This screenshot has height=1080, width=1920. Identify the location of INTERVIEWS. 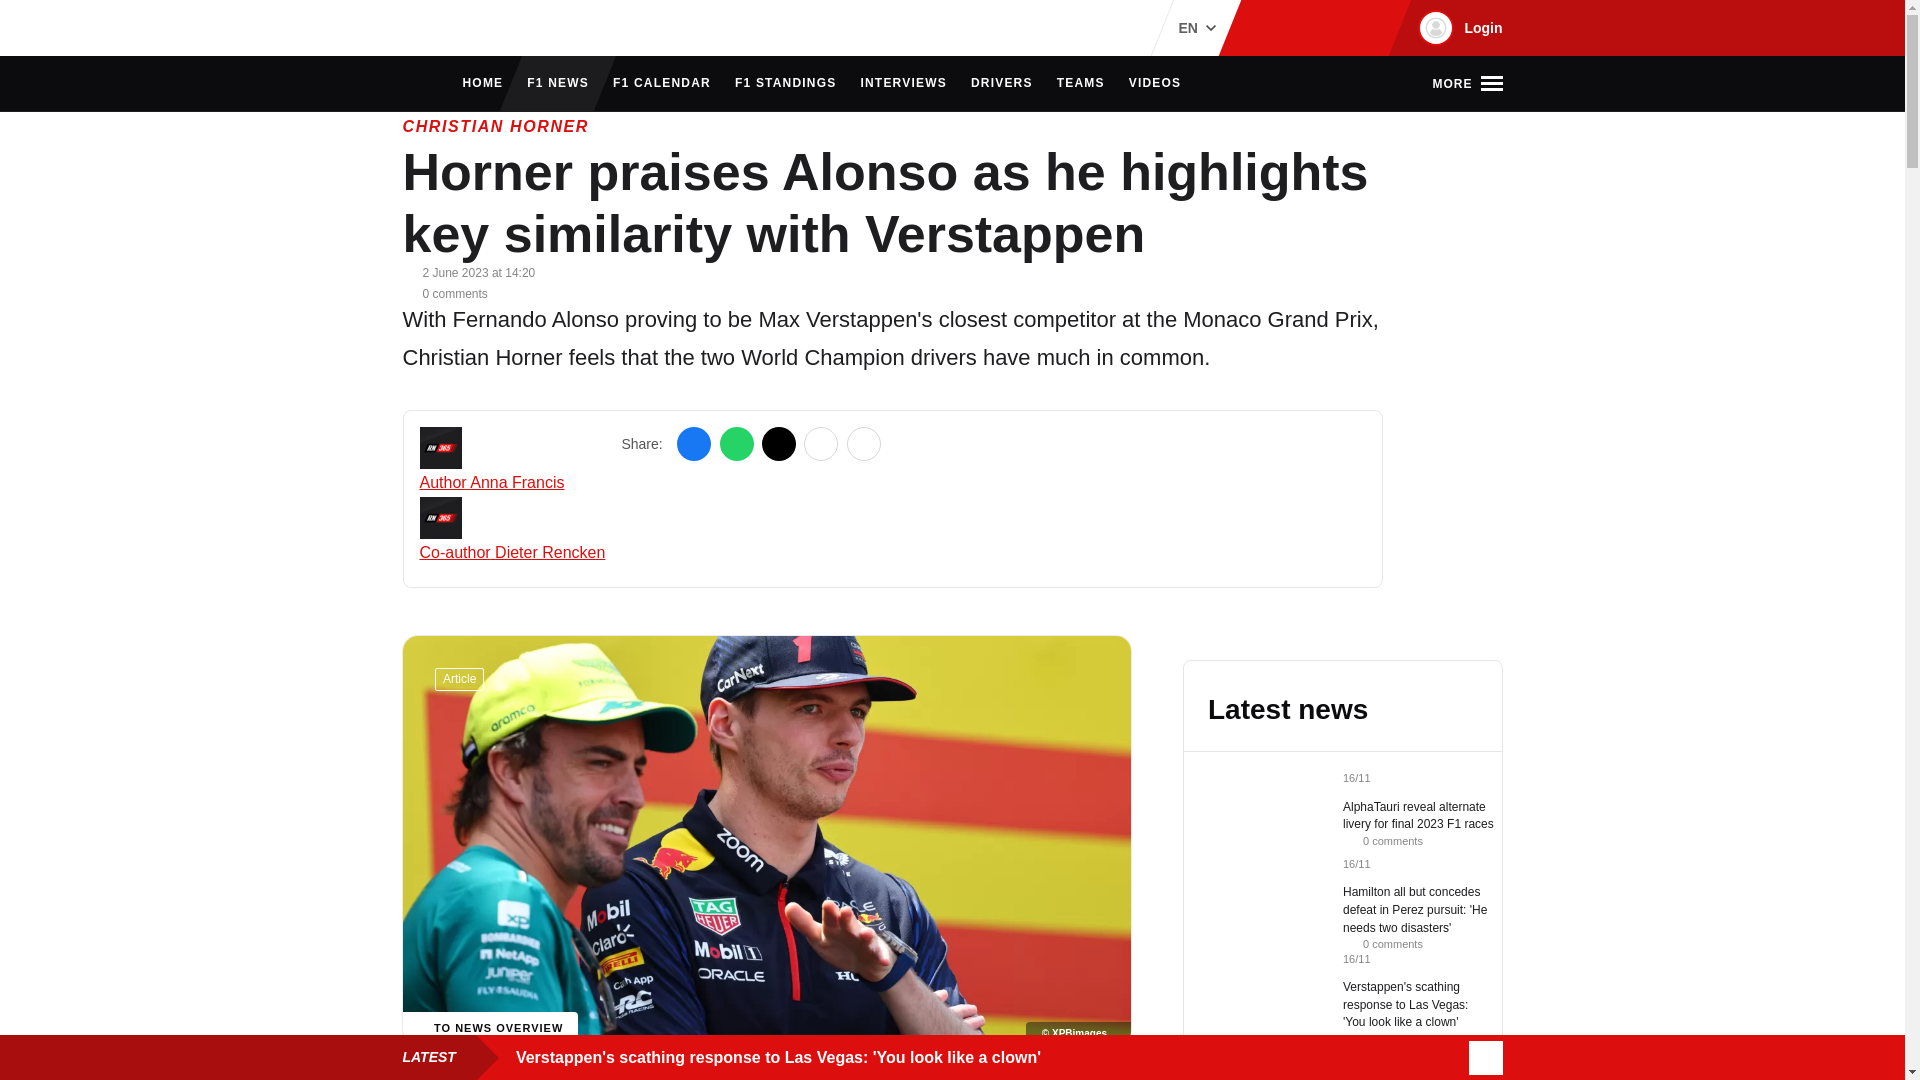
(903, 84).